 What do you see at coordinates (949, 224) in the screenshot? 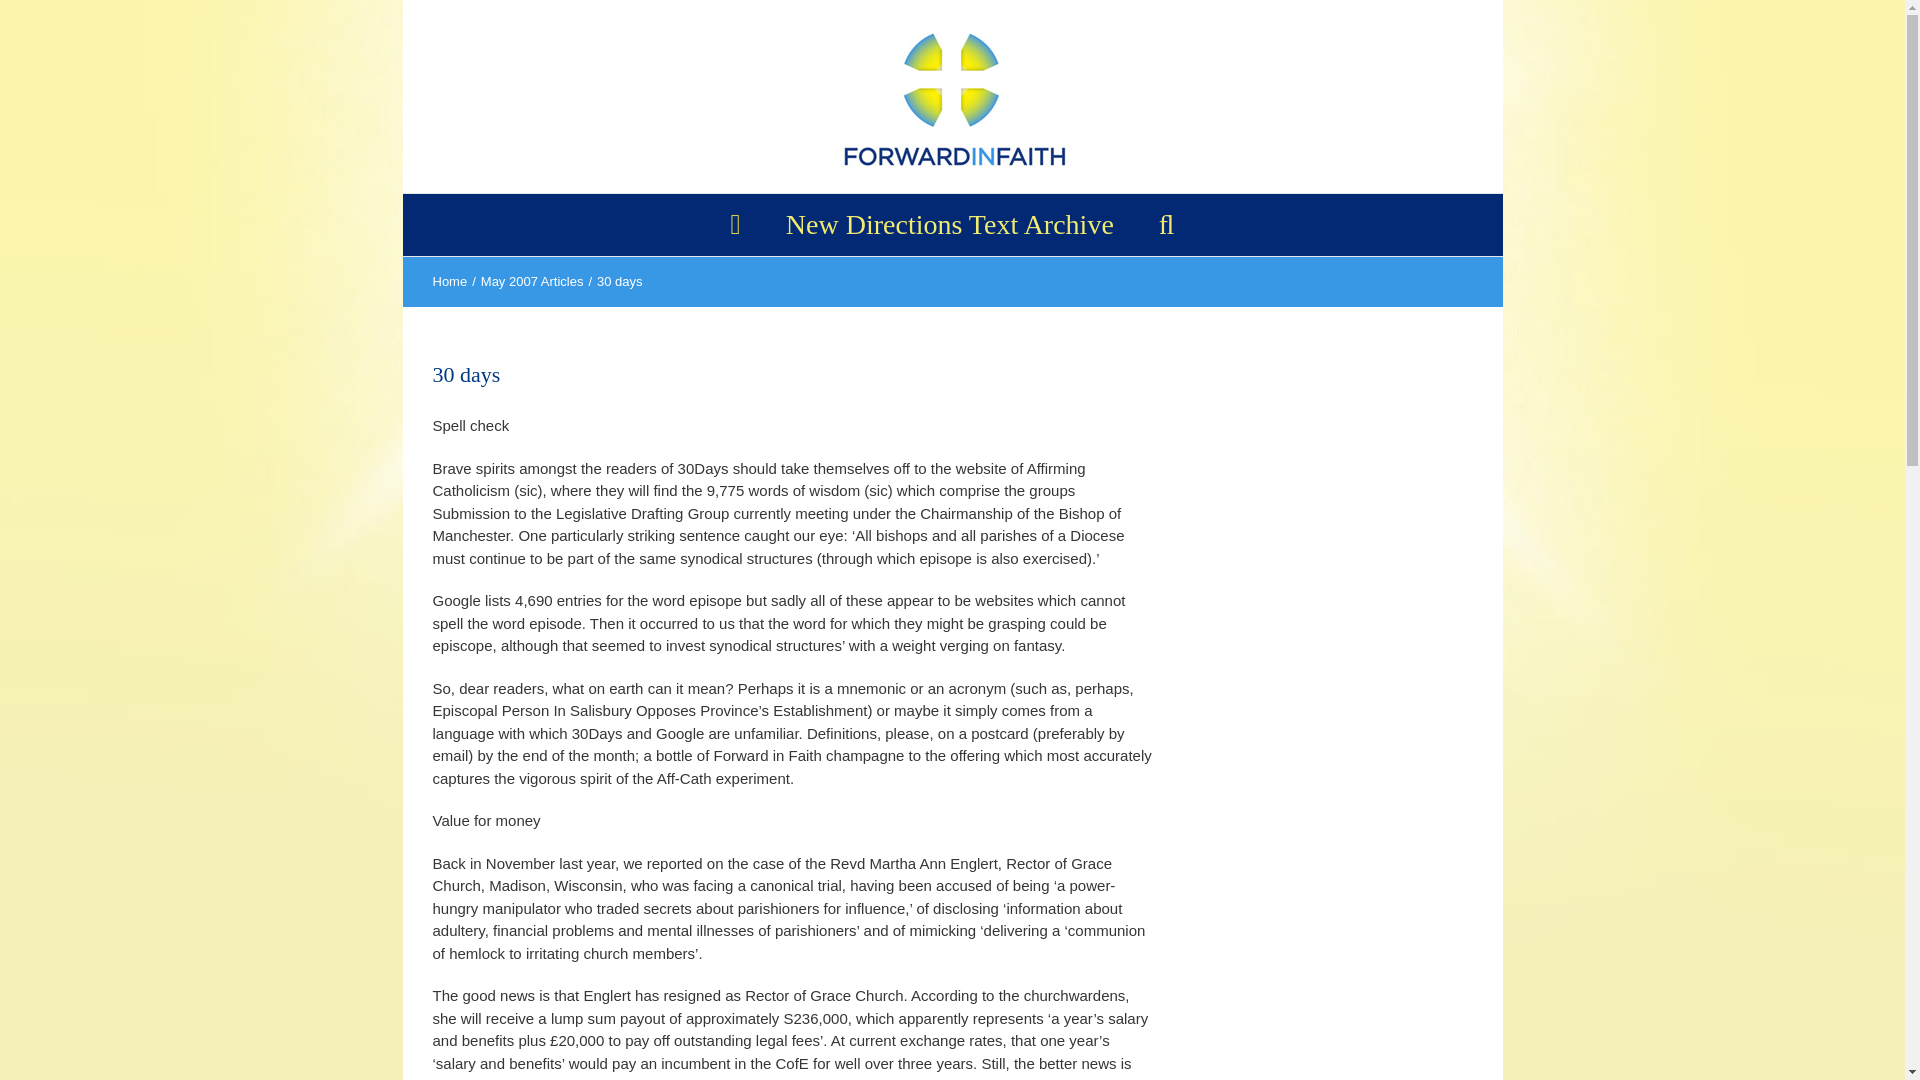
I see `New Directions Text Archive` at bounding box center [949, 224].